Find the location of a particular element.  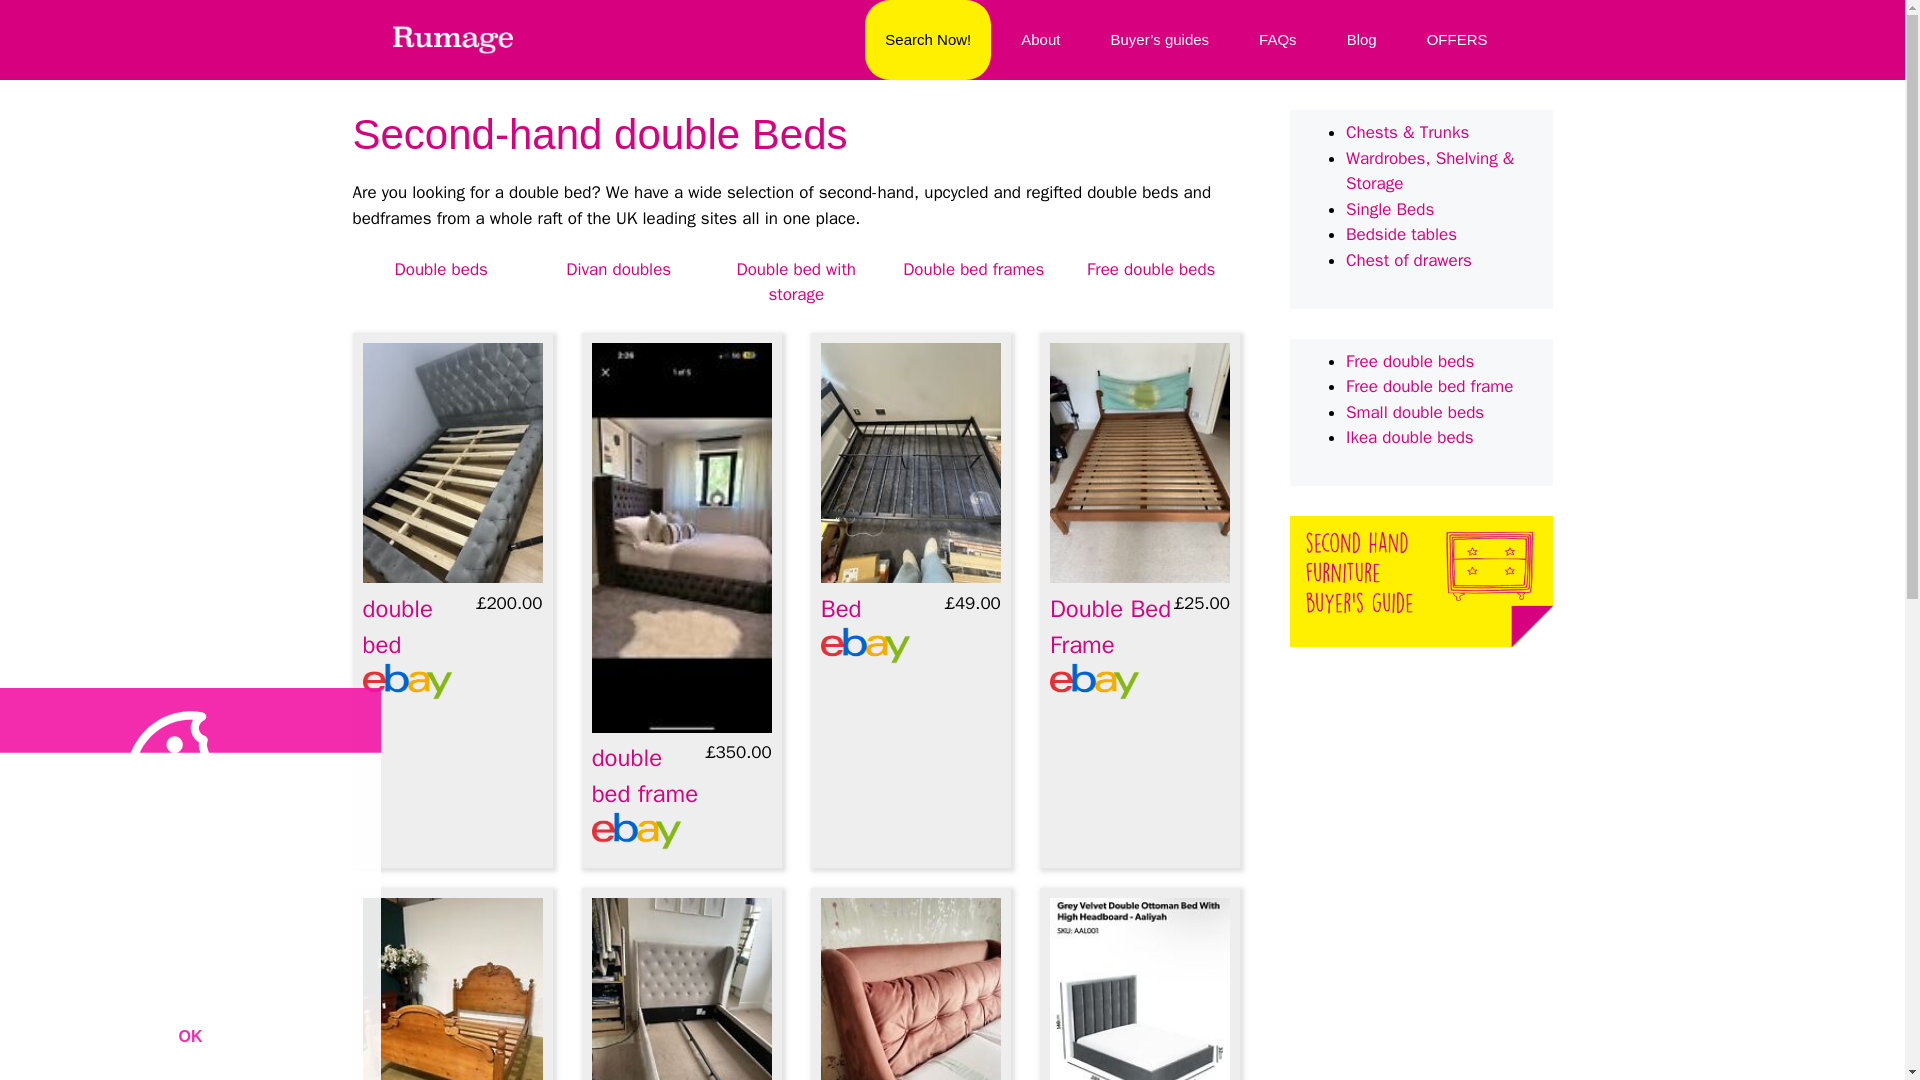

FAQs is located at coordinates (1278, 40).